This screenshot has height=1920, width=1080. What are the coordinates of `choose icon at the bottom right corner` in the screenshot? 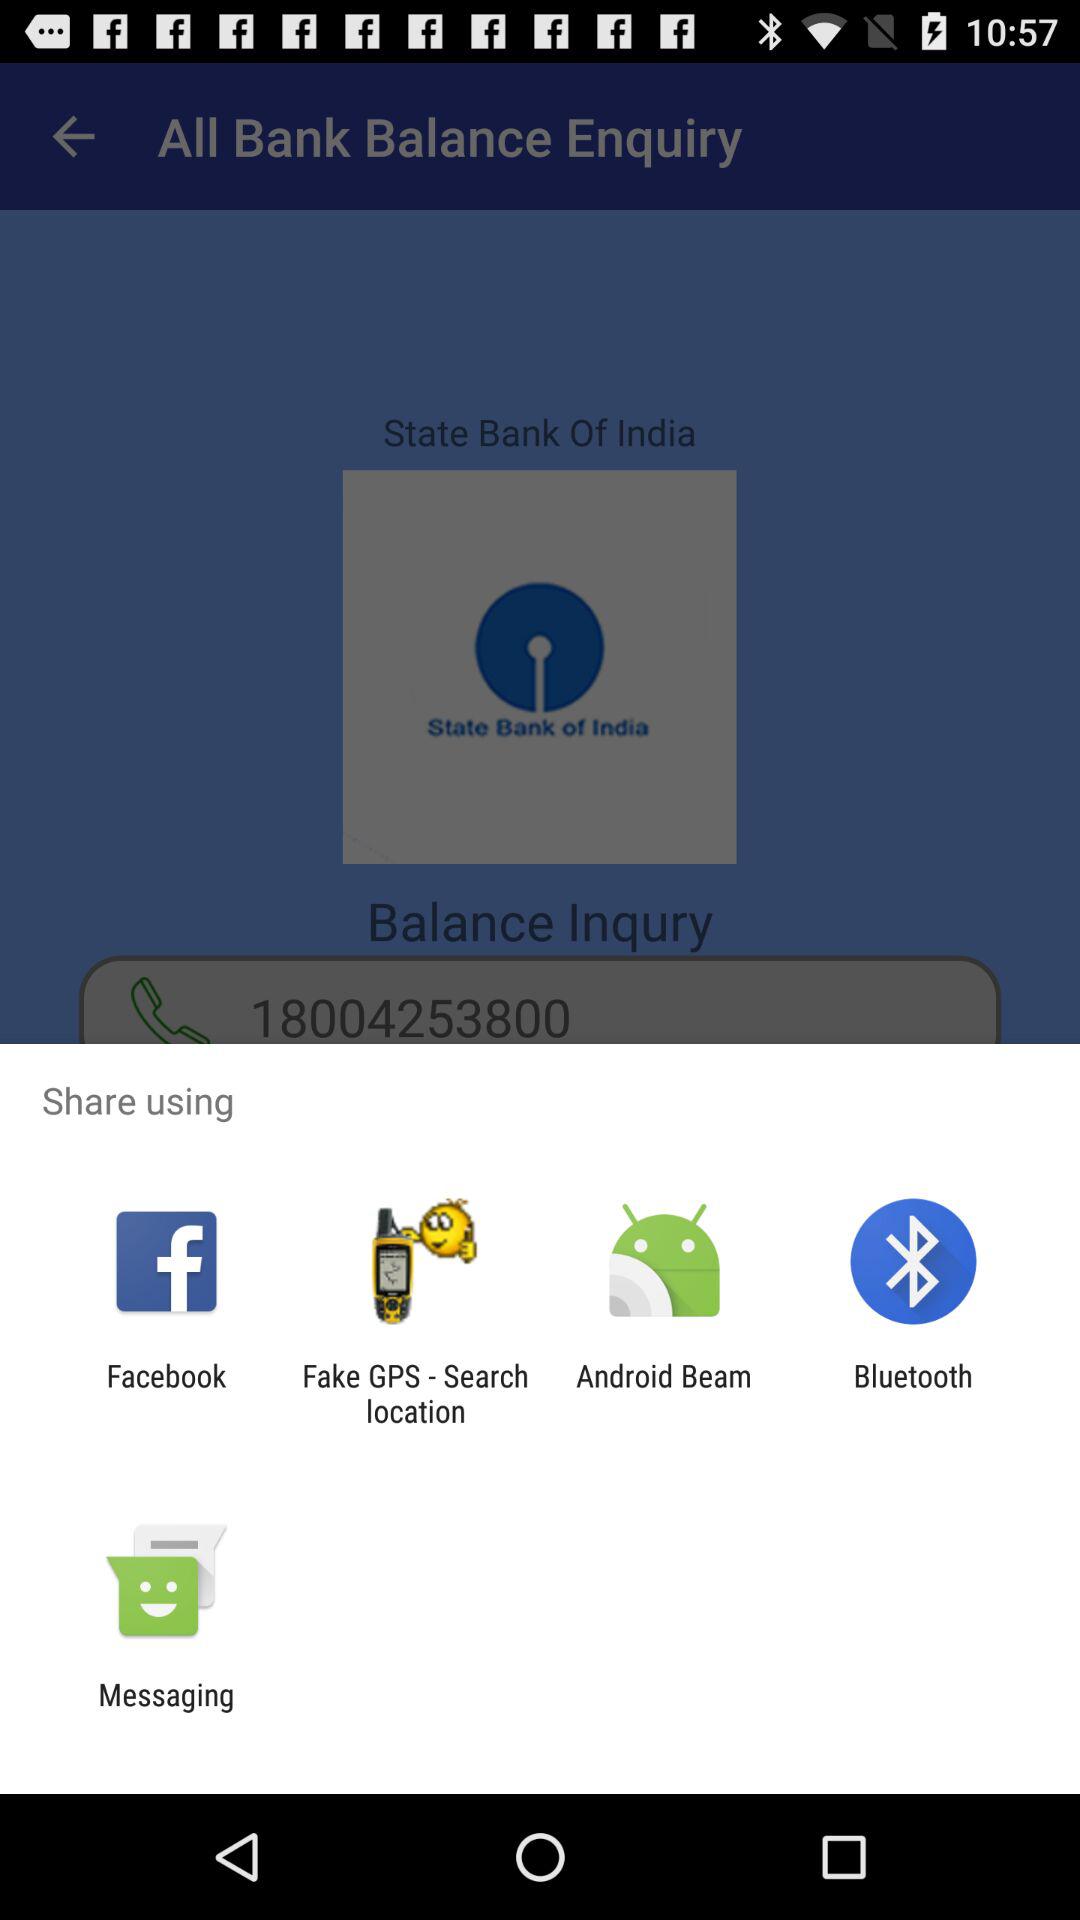 It's located at (912, 1393).